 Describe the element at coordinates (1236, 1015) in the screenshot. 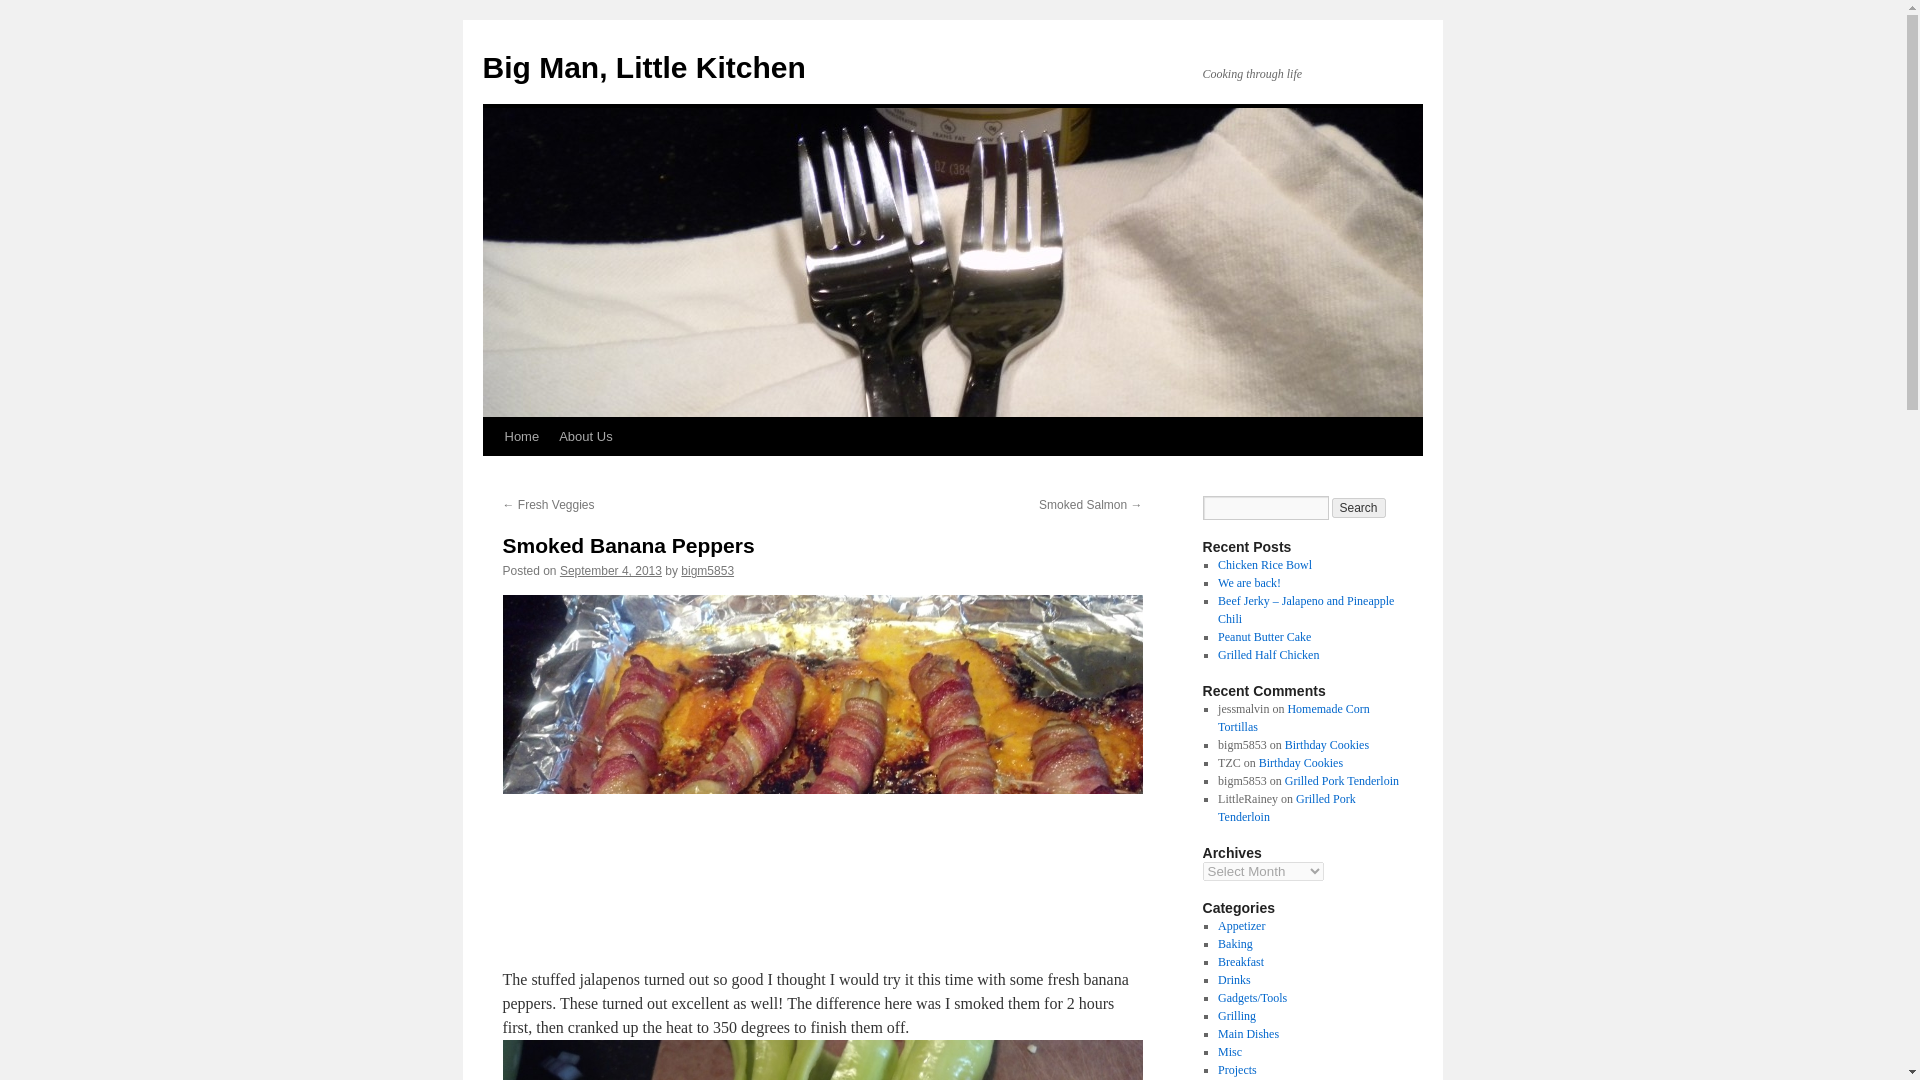

I see `Grilling` at that location.